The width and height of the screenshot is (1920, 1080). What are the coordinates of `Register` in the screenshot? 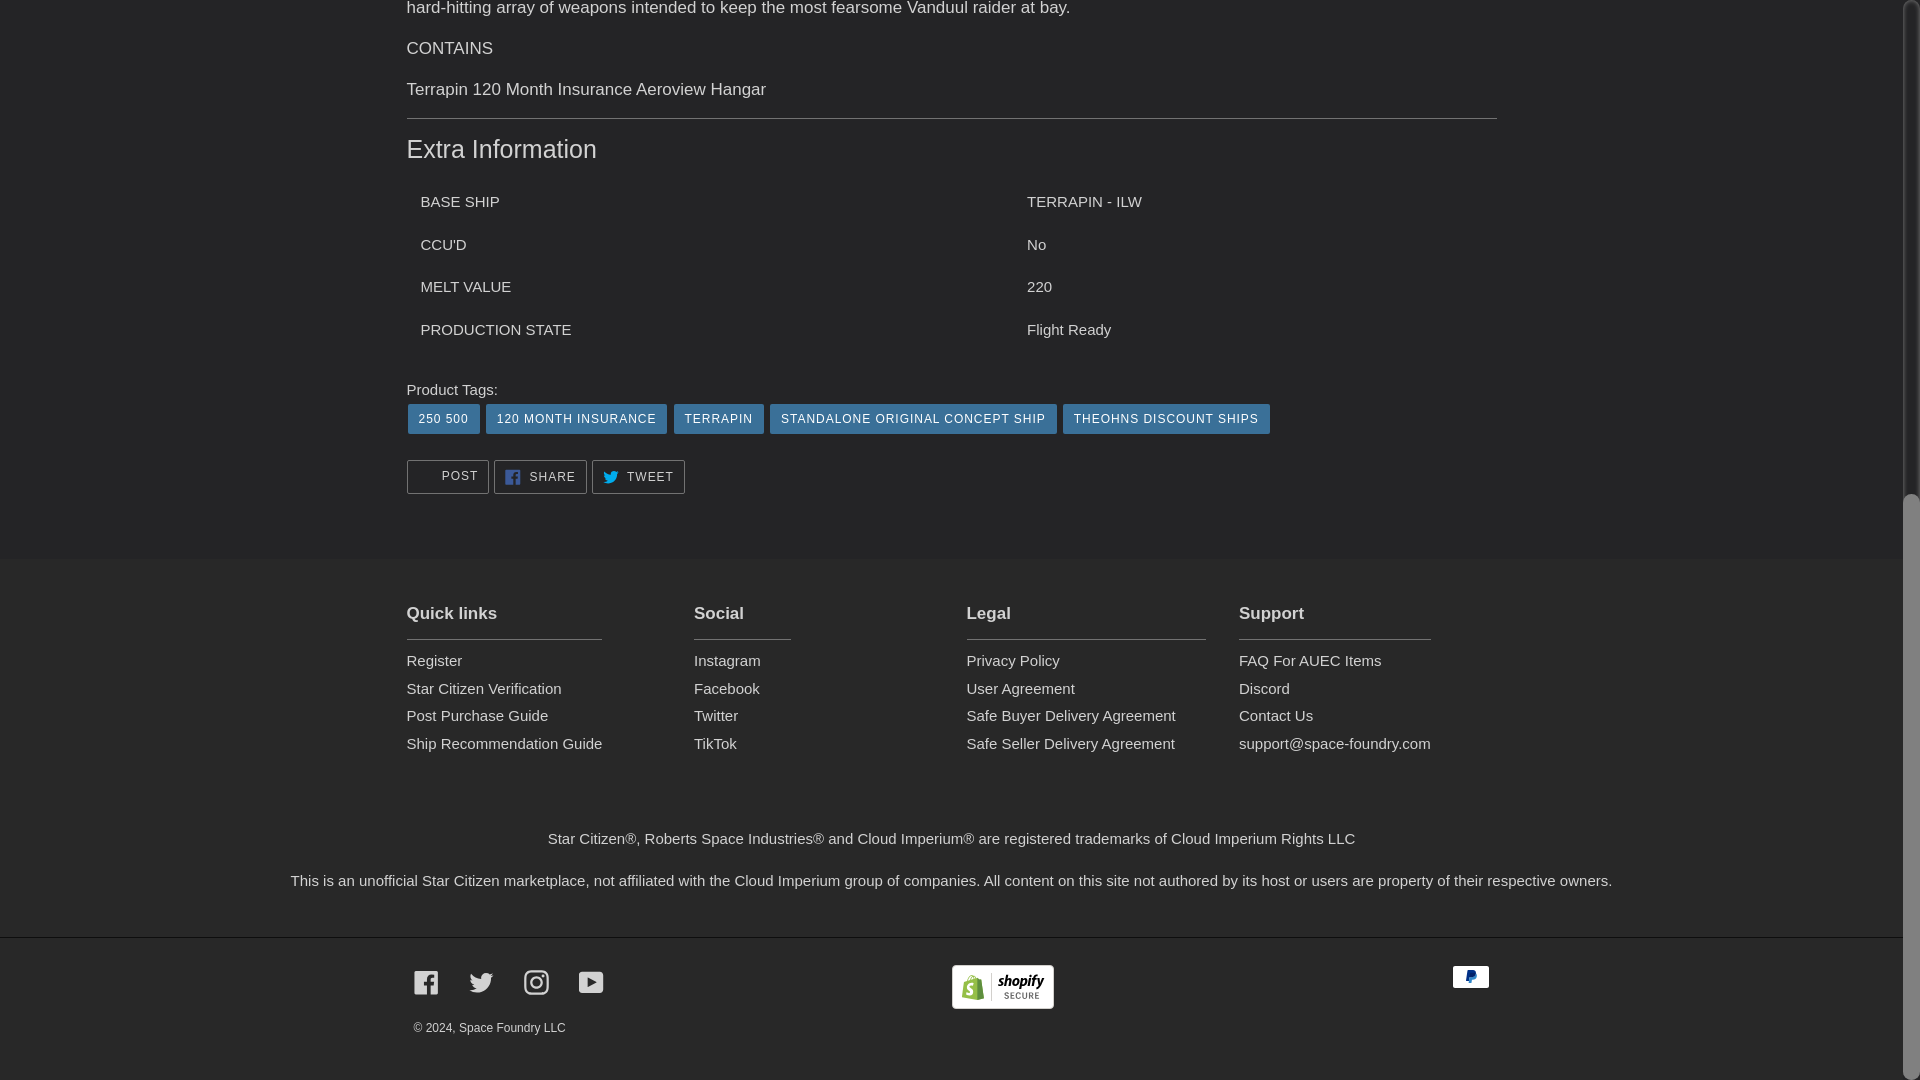 It's located at (447, 476).